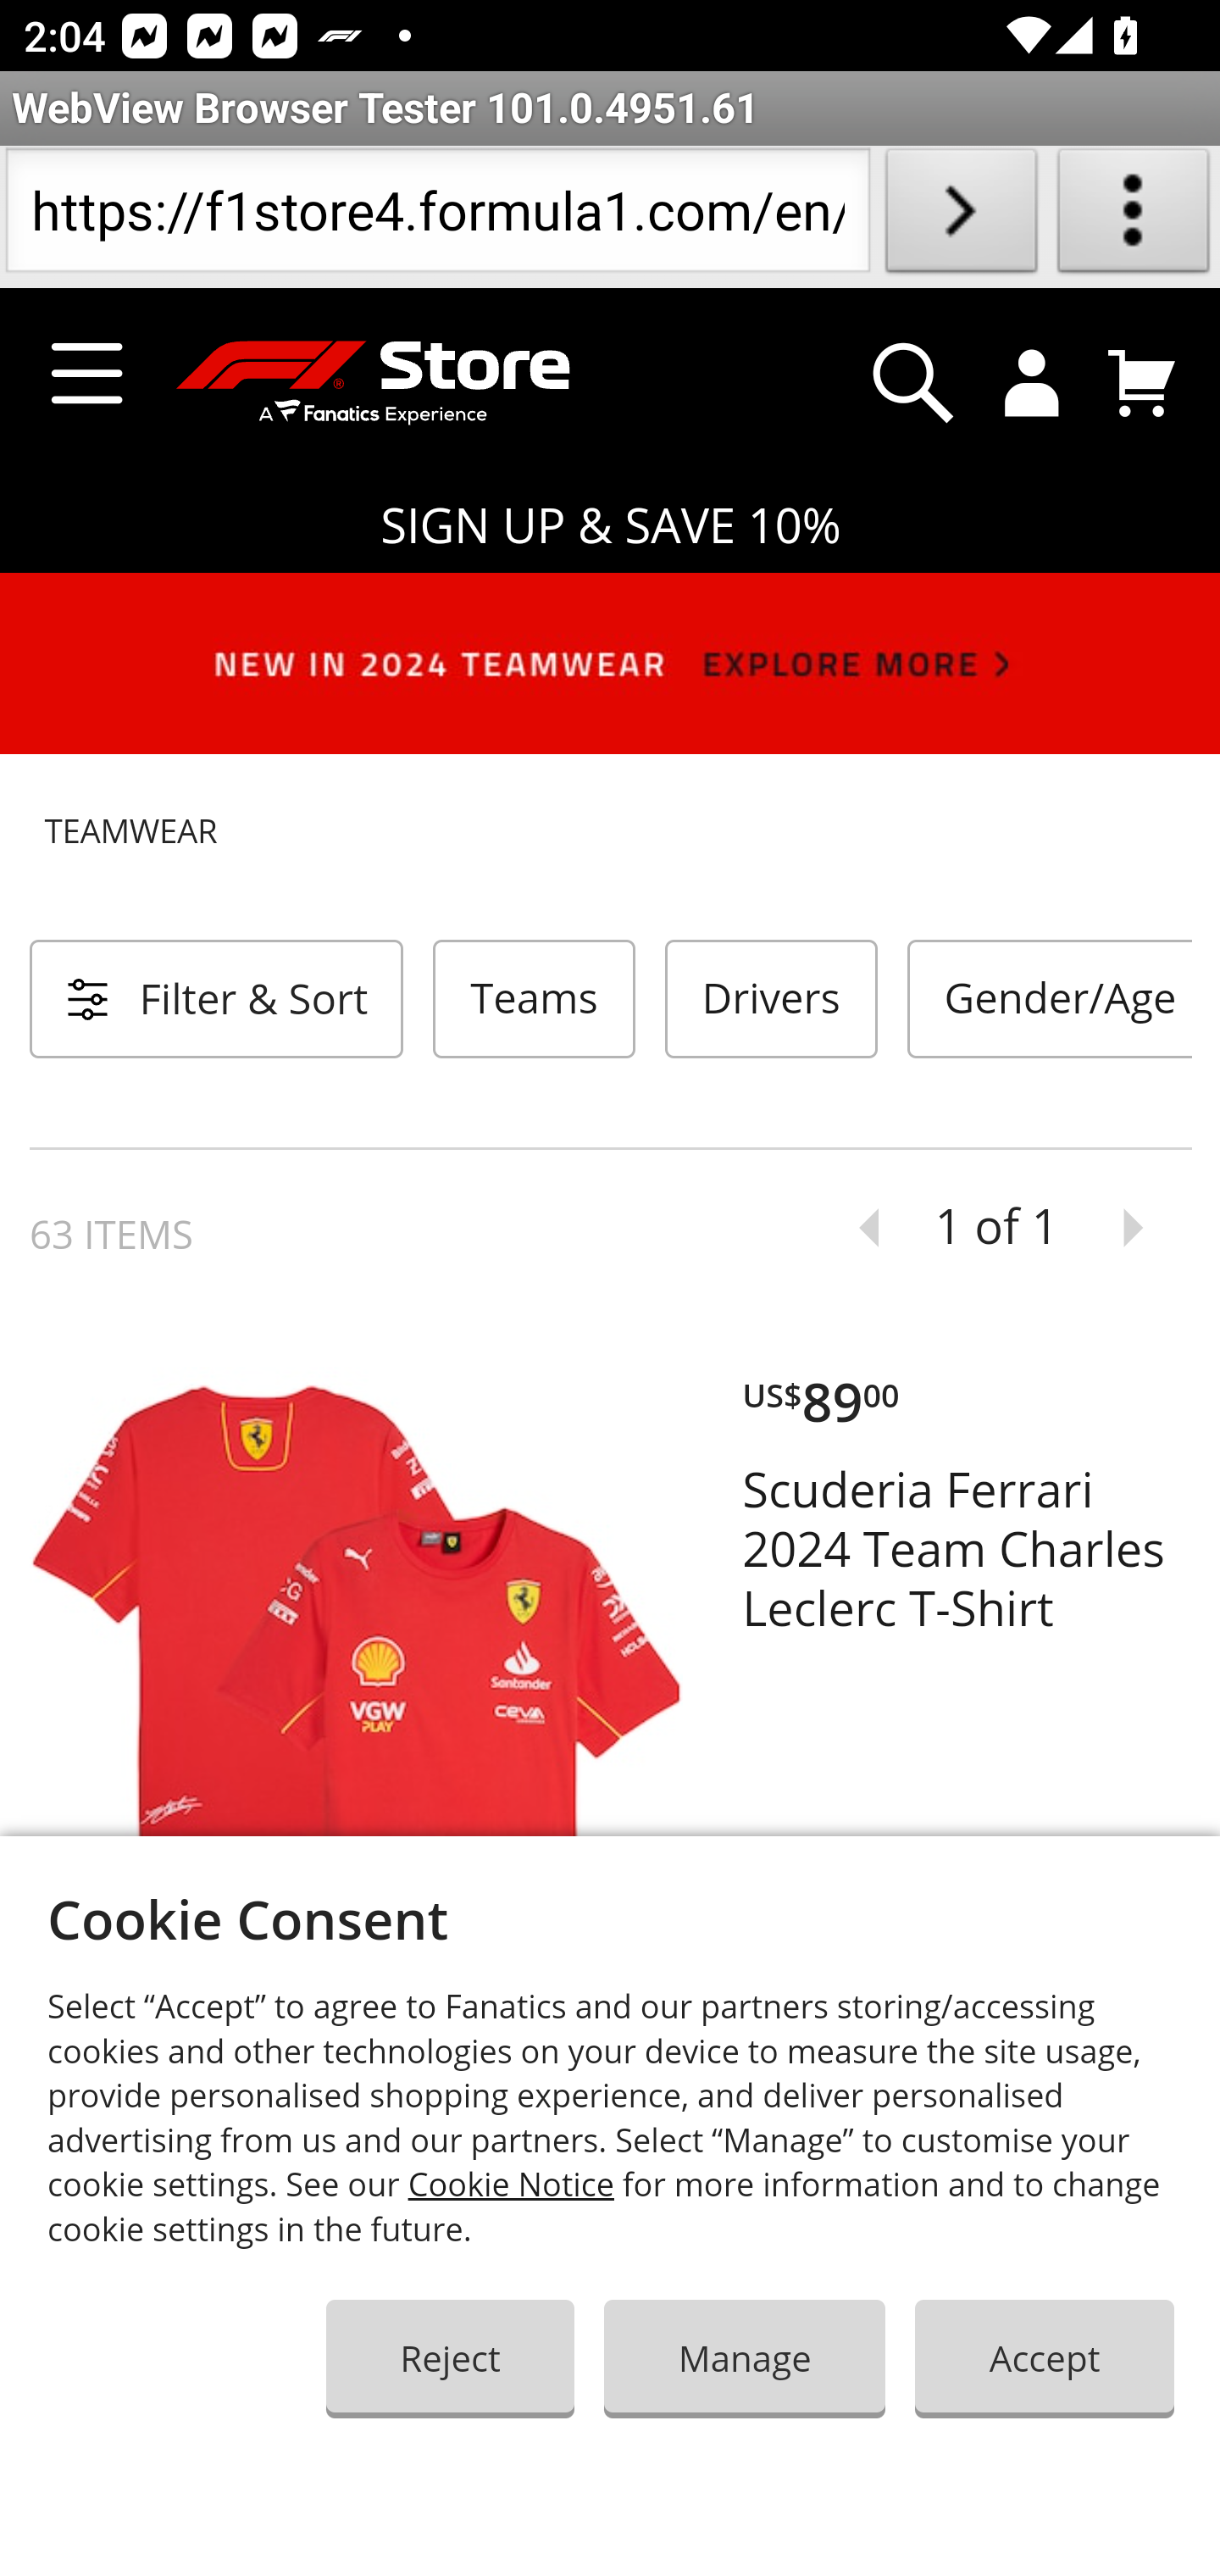 This screenshot has height=2576, width=1220. Describe the element at coordinates (857, 1229) in the screenshot. I see `previous page ` at that location.